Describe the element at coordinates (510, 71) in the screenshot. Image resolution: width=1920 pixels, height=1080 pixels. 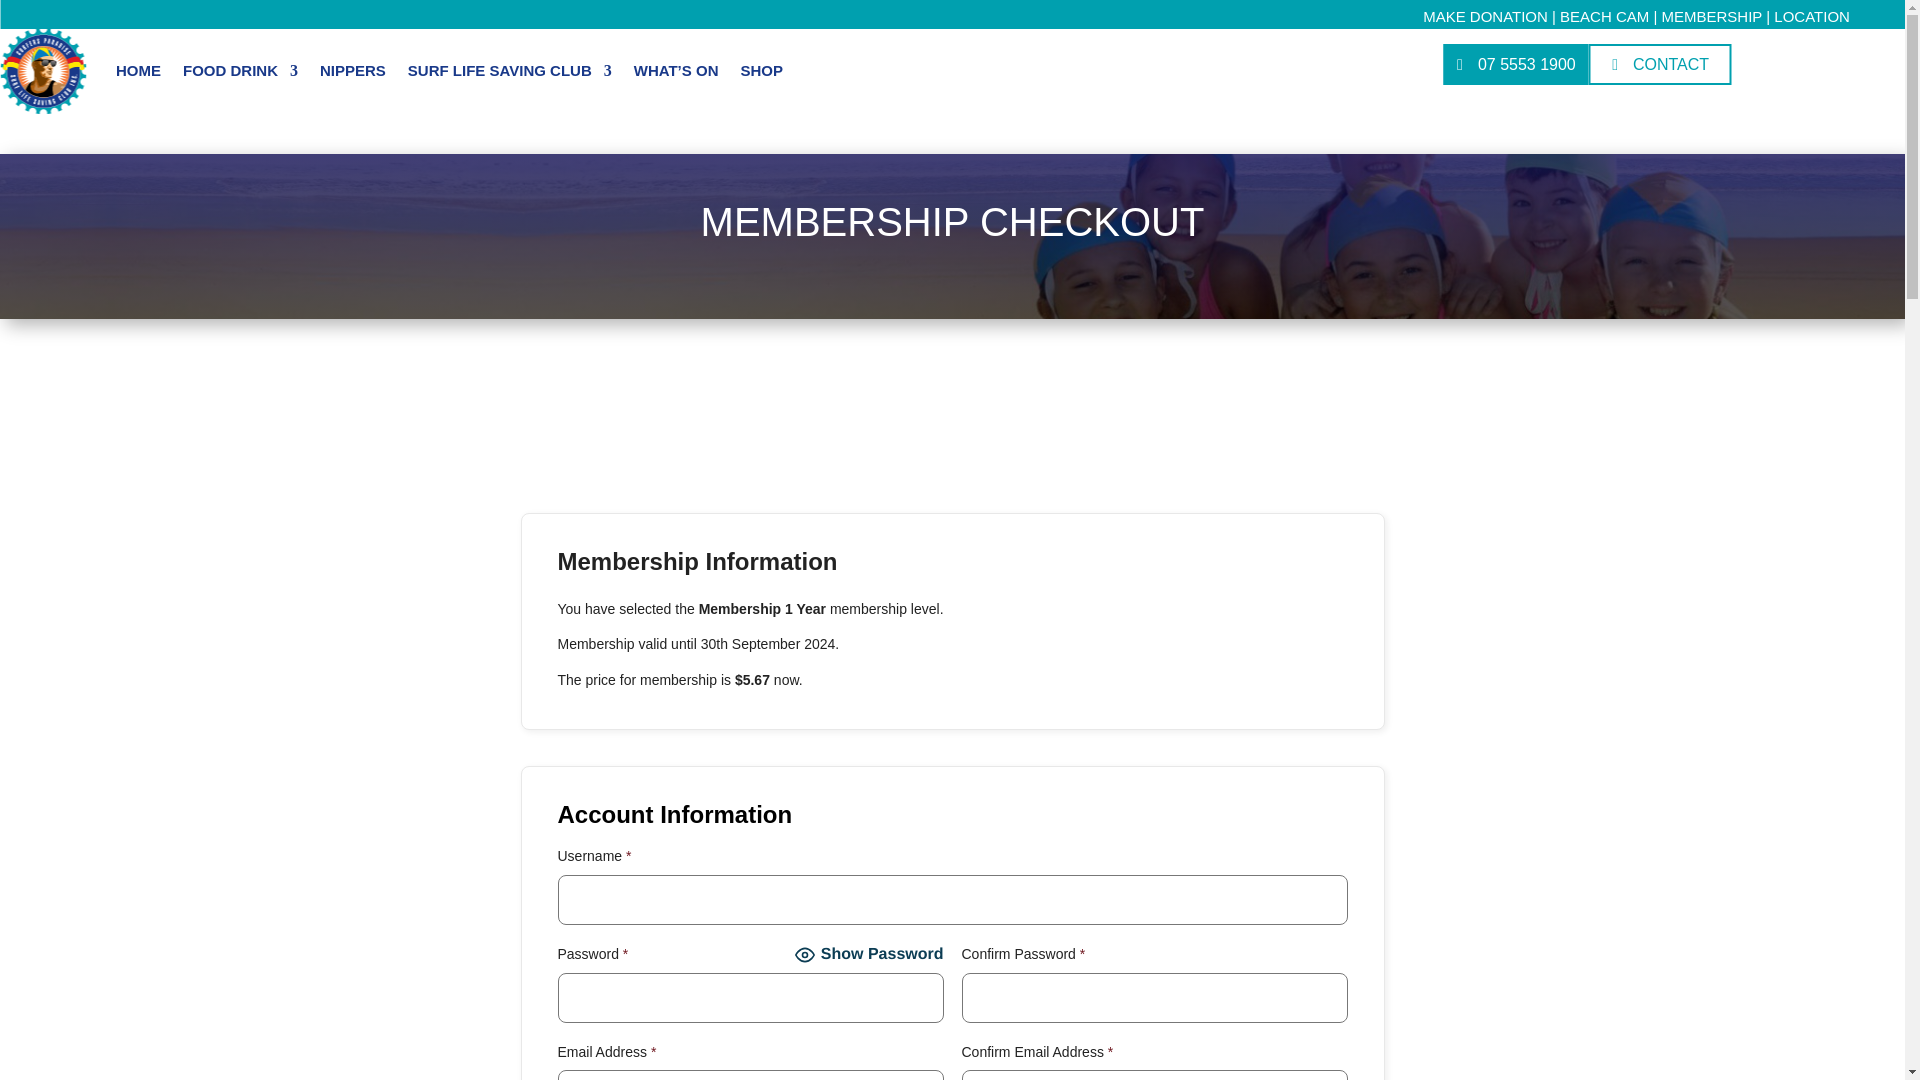
I see `SURF LIFE SAVING CLUB` at that location.